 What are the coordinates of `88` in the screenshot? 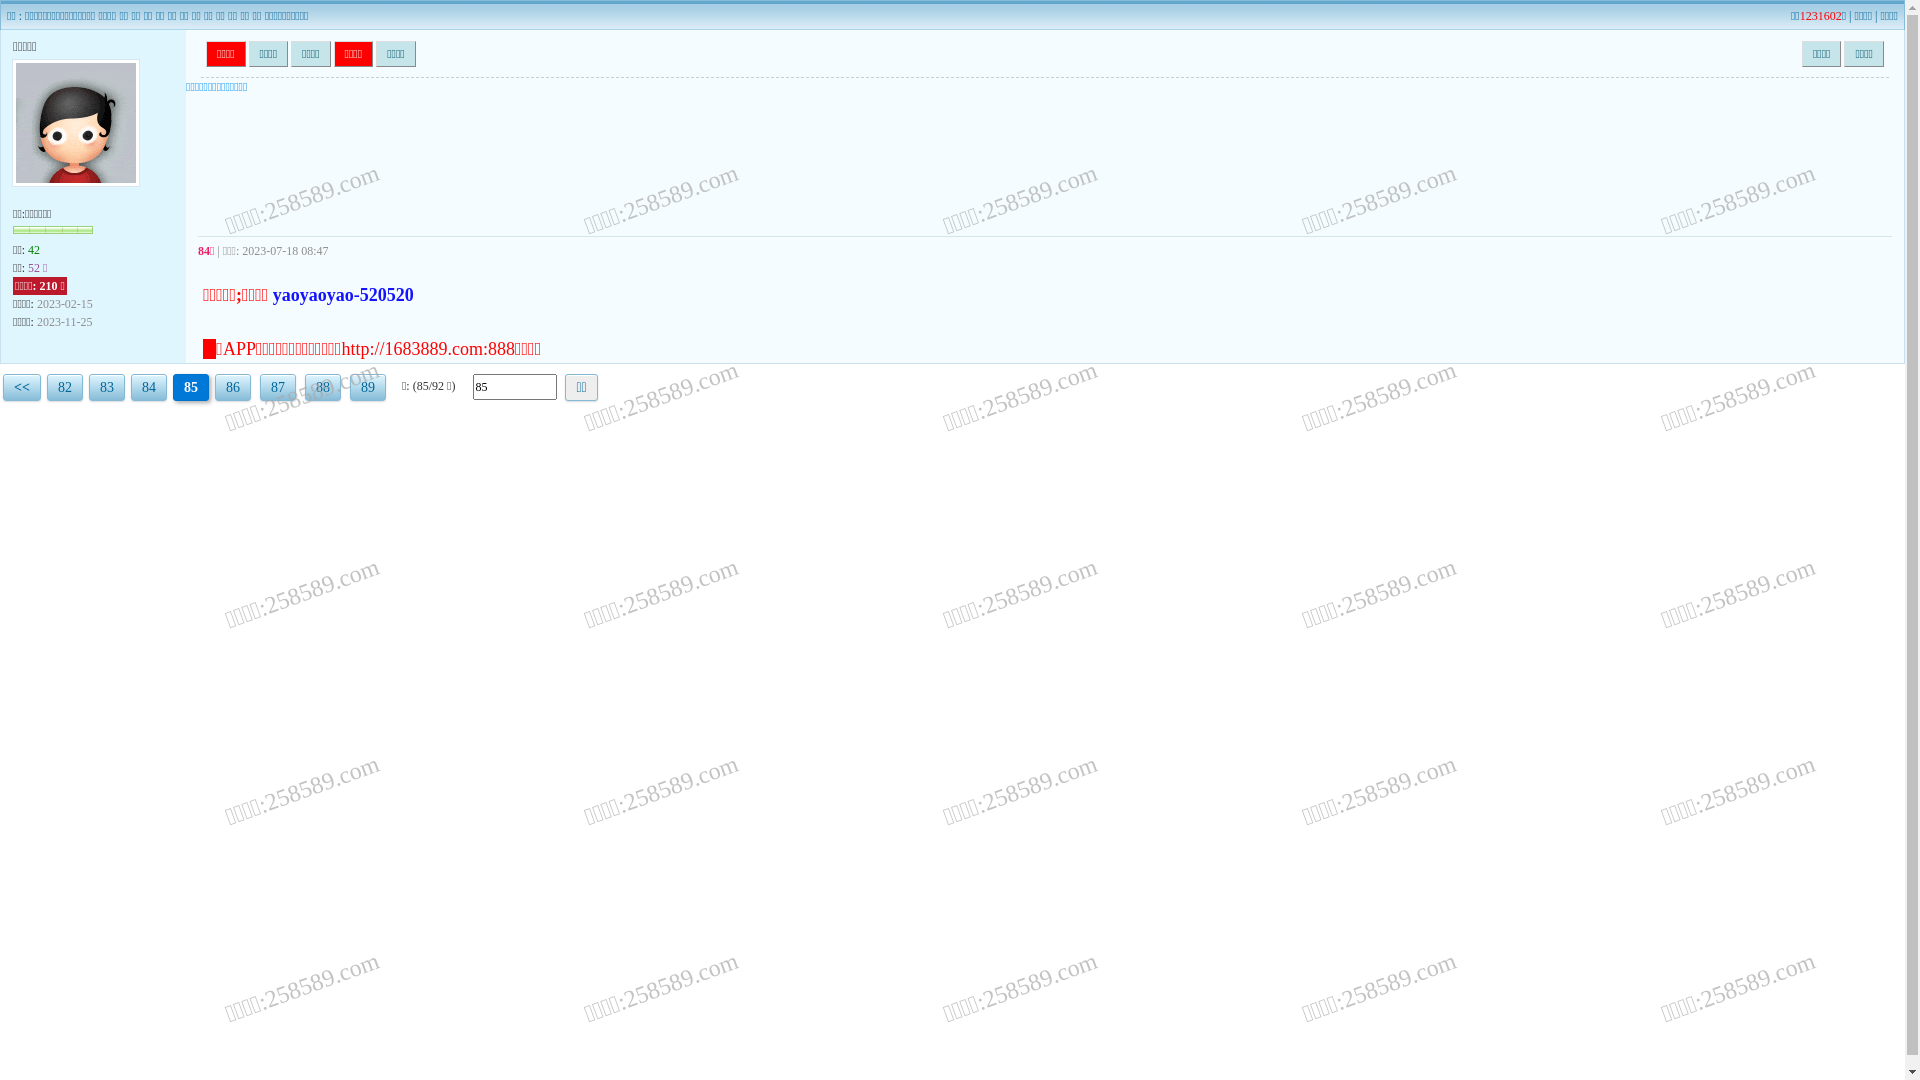 It's located at (323, 387).